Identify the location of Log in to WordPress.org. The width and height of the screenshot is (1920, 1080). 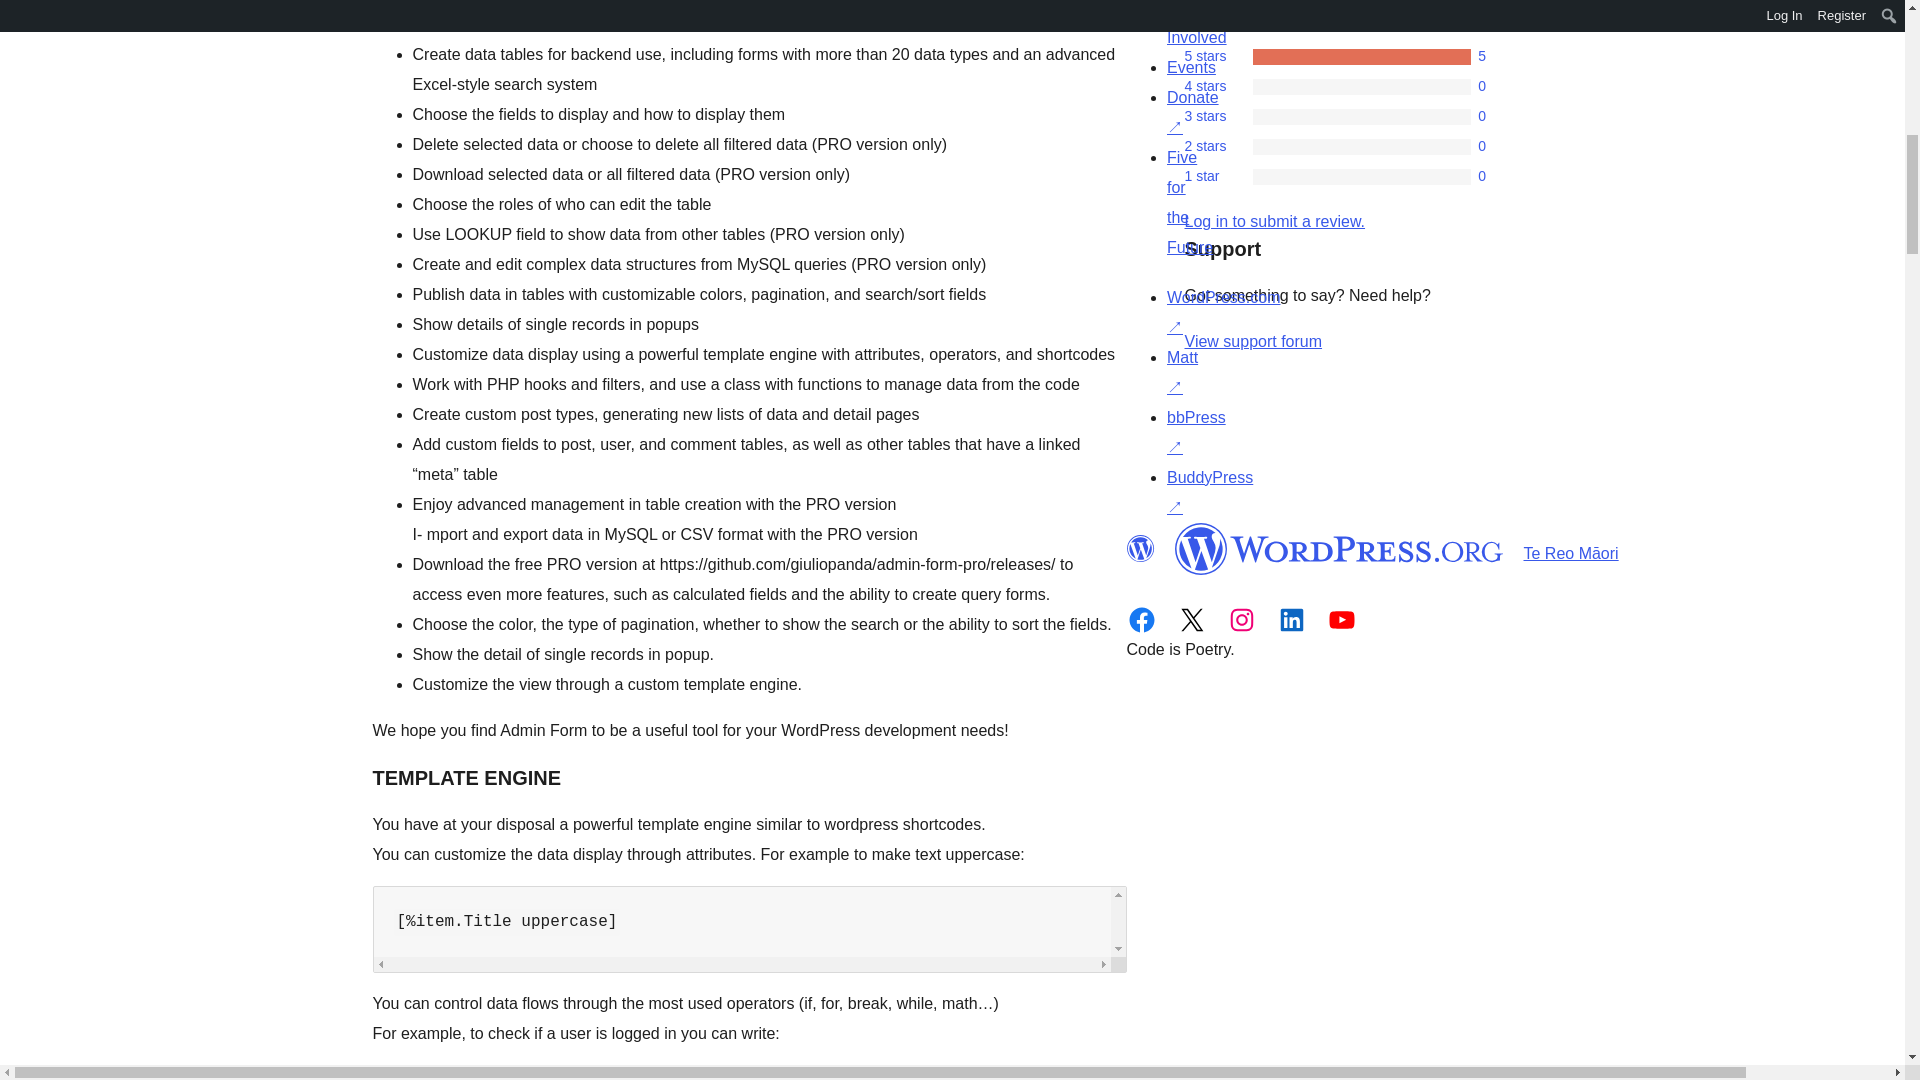
(1274, 221).